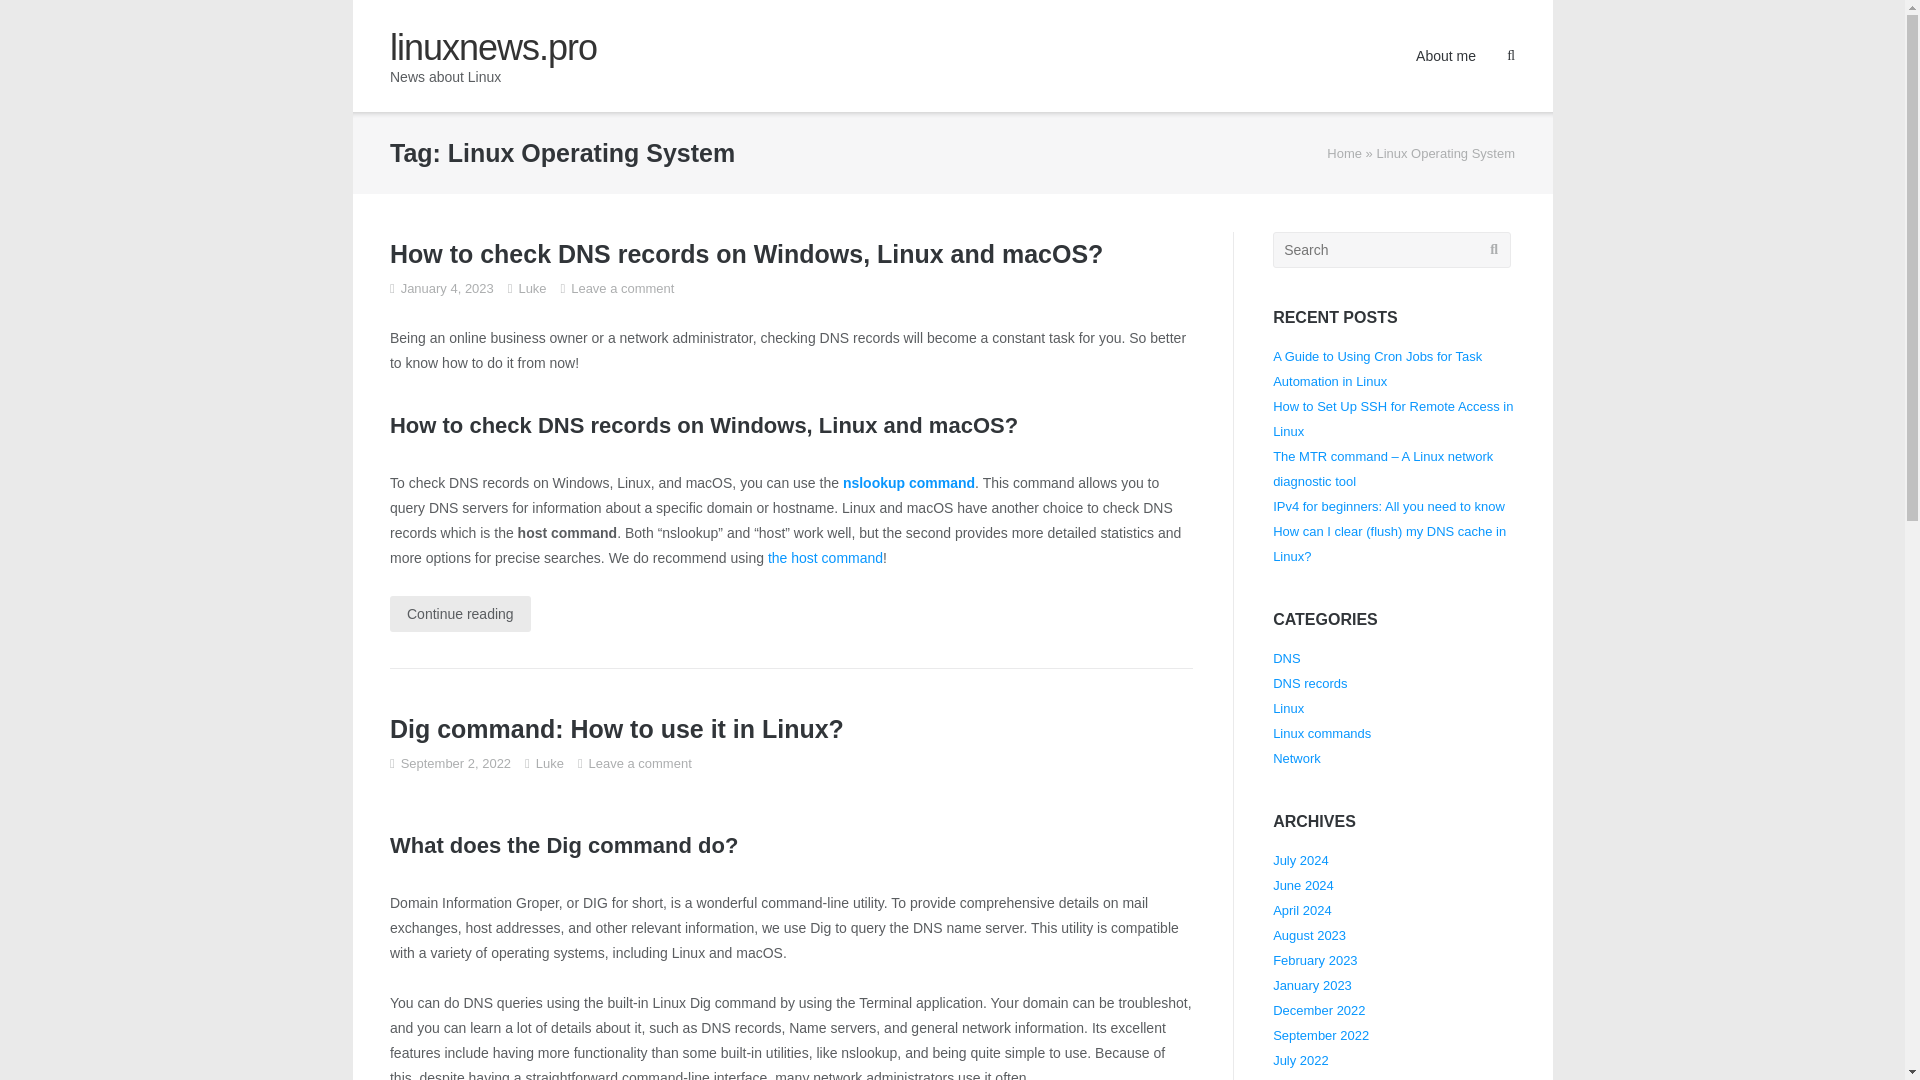  What do you see at coordinates (532, 288) in the screenshot?
I see `Luke` at bounding box center [532, 288].